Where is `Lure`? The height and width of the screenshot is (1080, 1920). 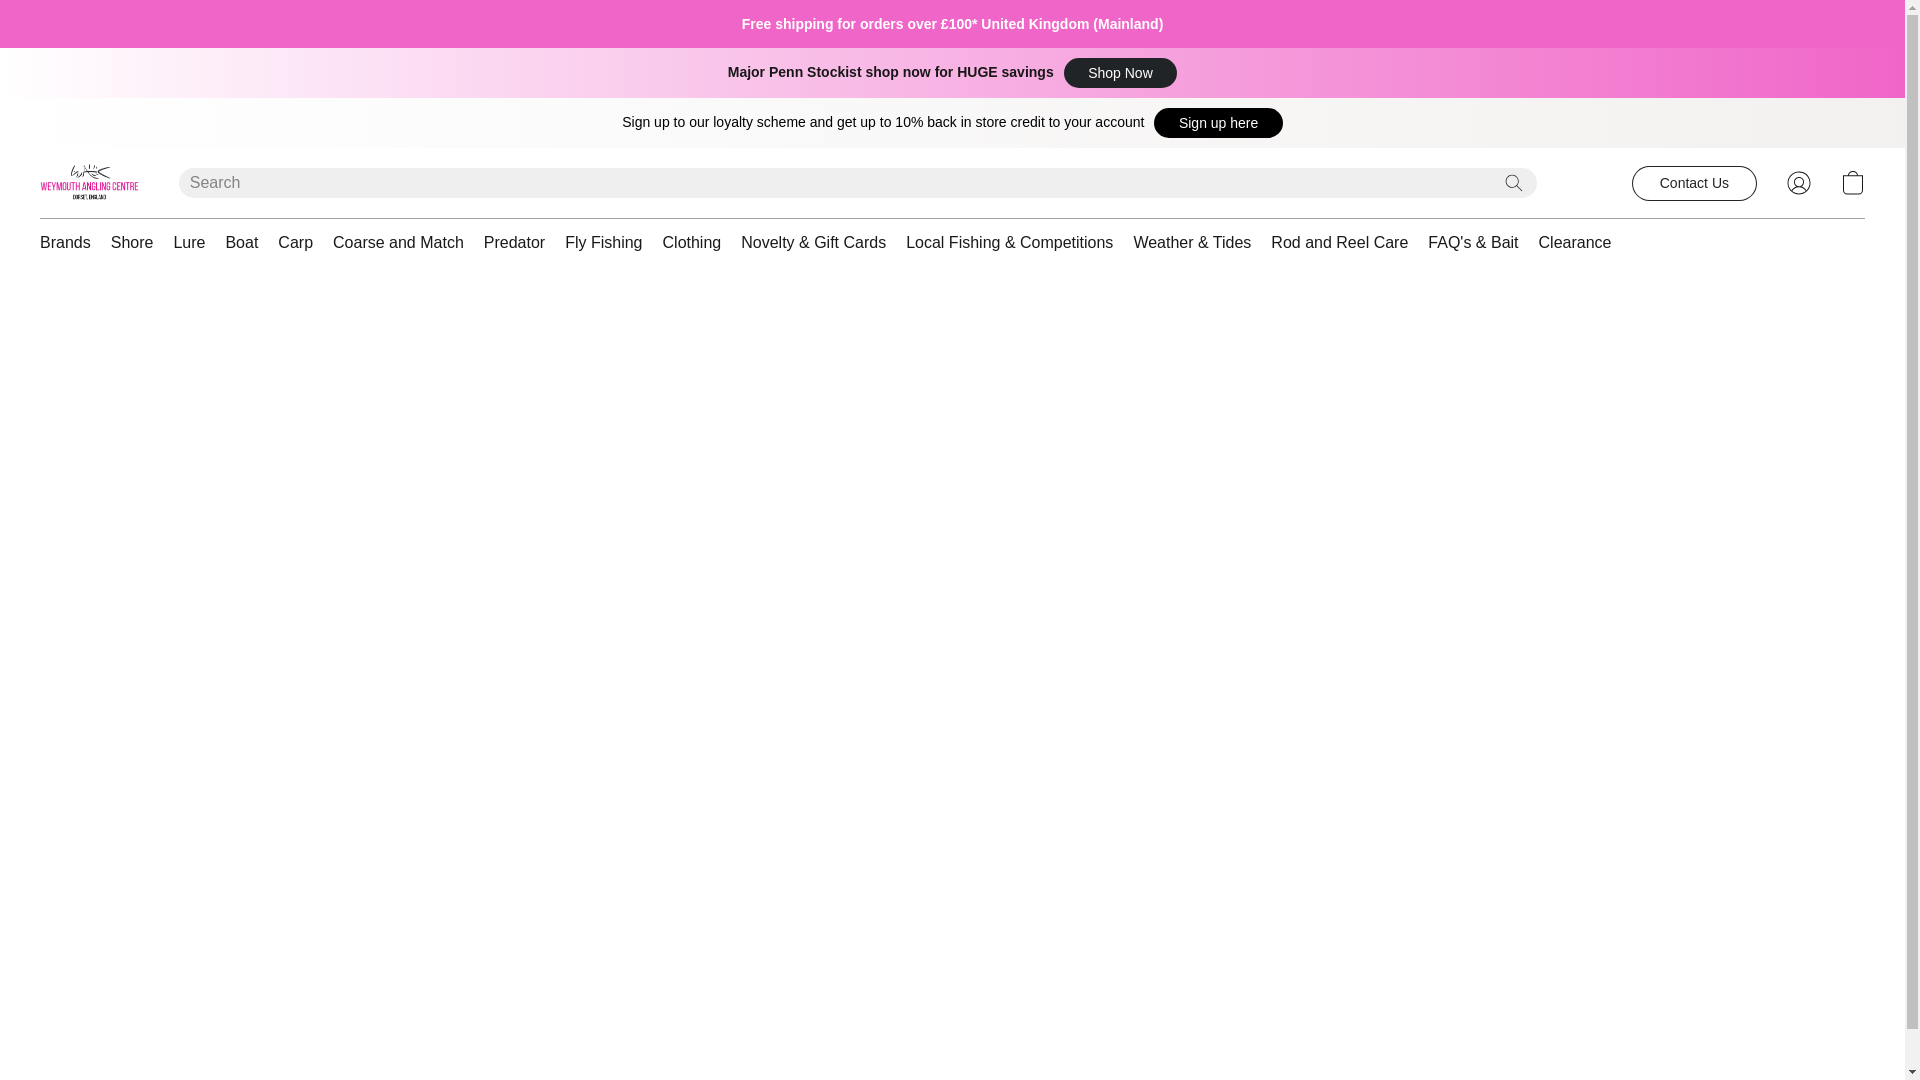
Lure is located at coordinates (189, 242).